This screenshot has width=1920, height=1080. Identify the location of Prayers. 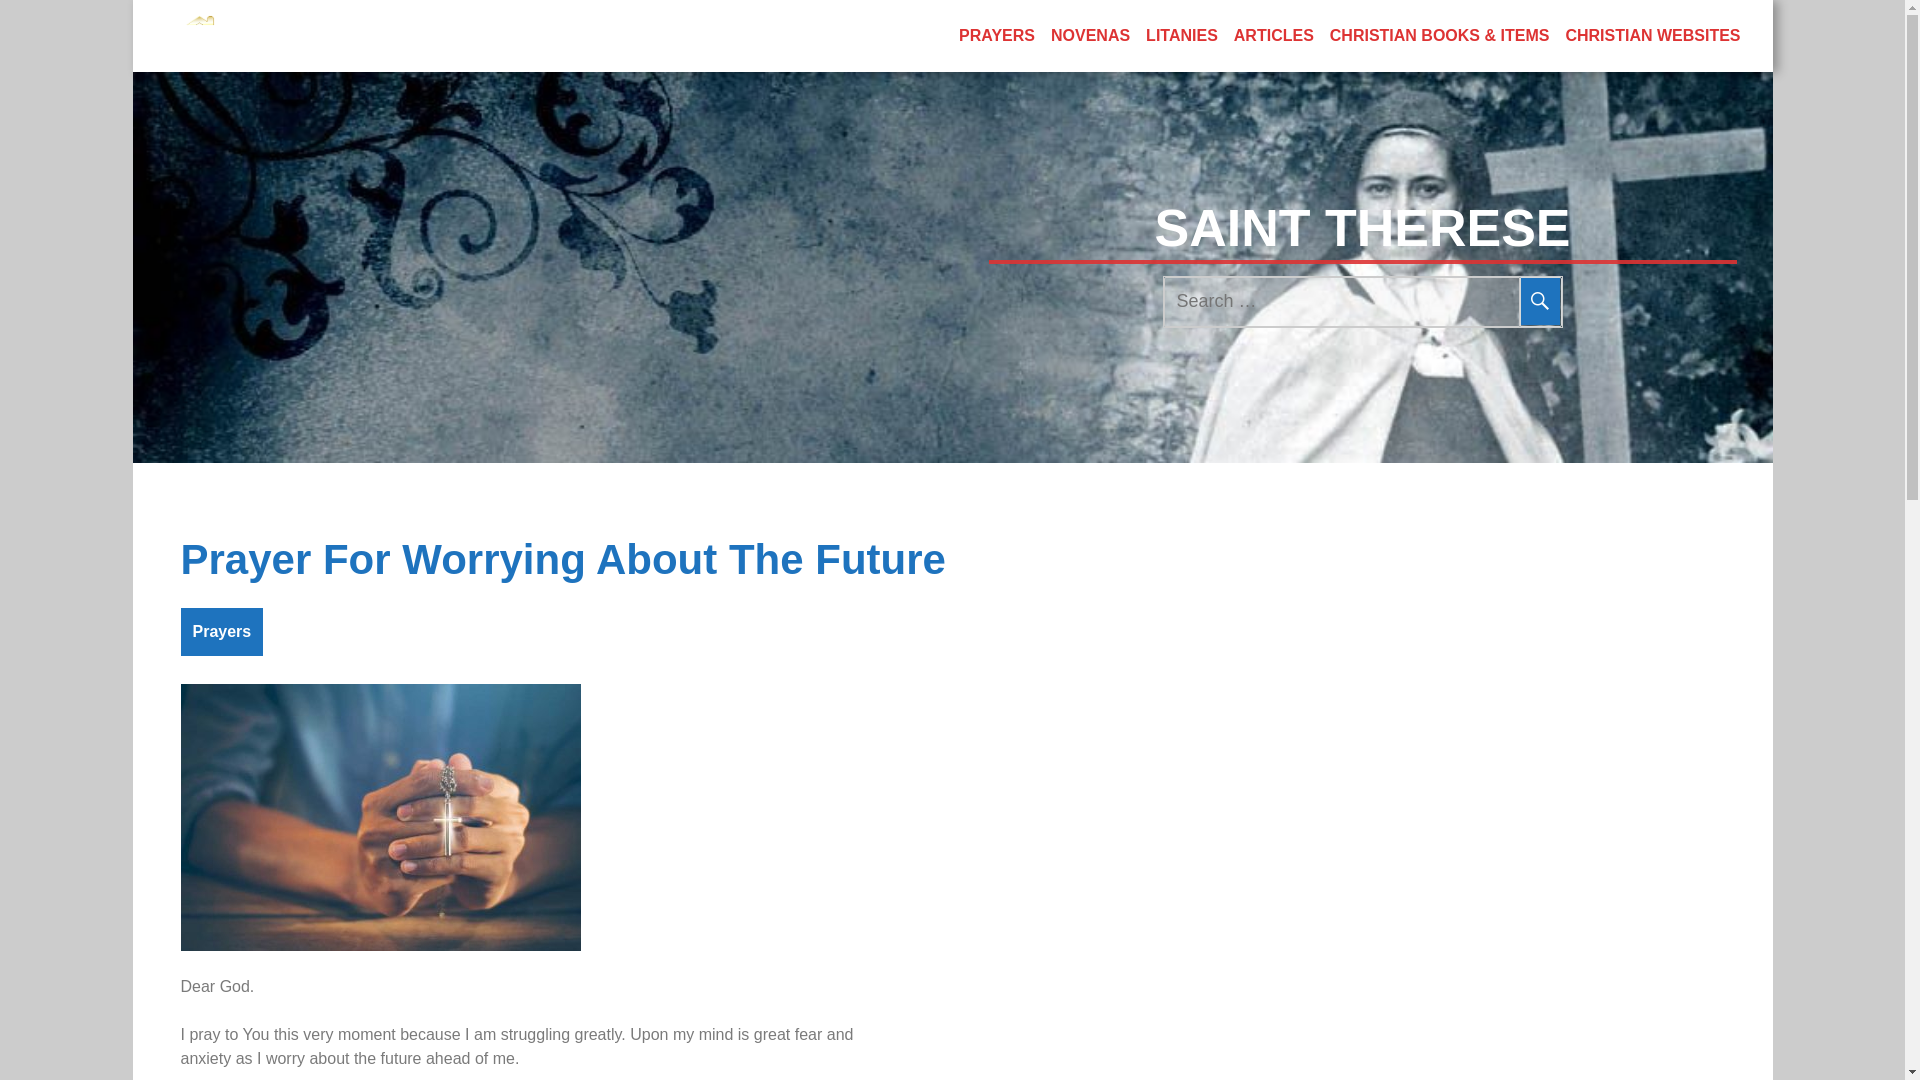
(222, 632).